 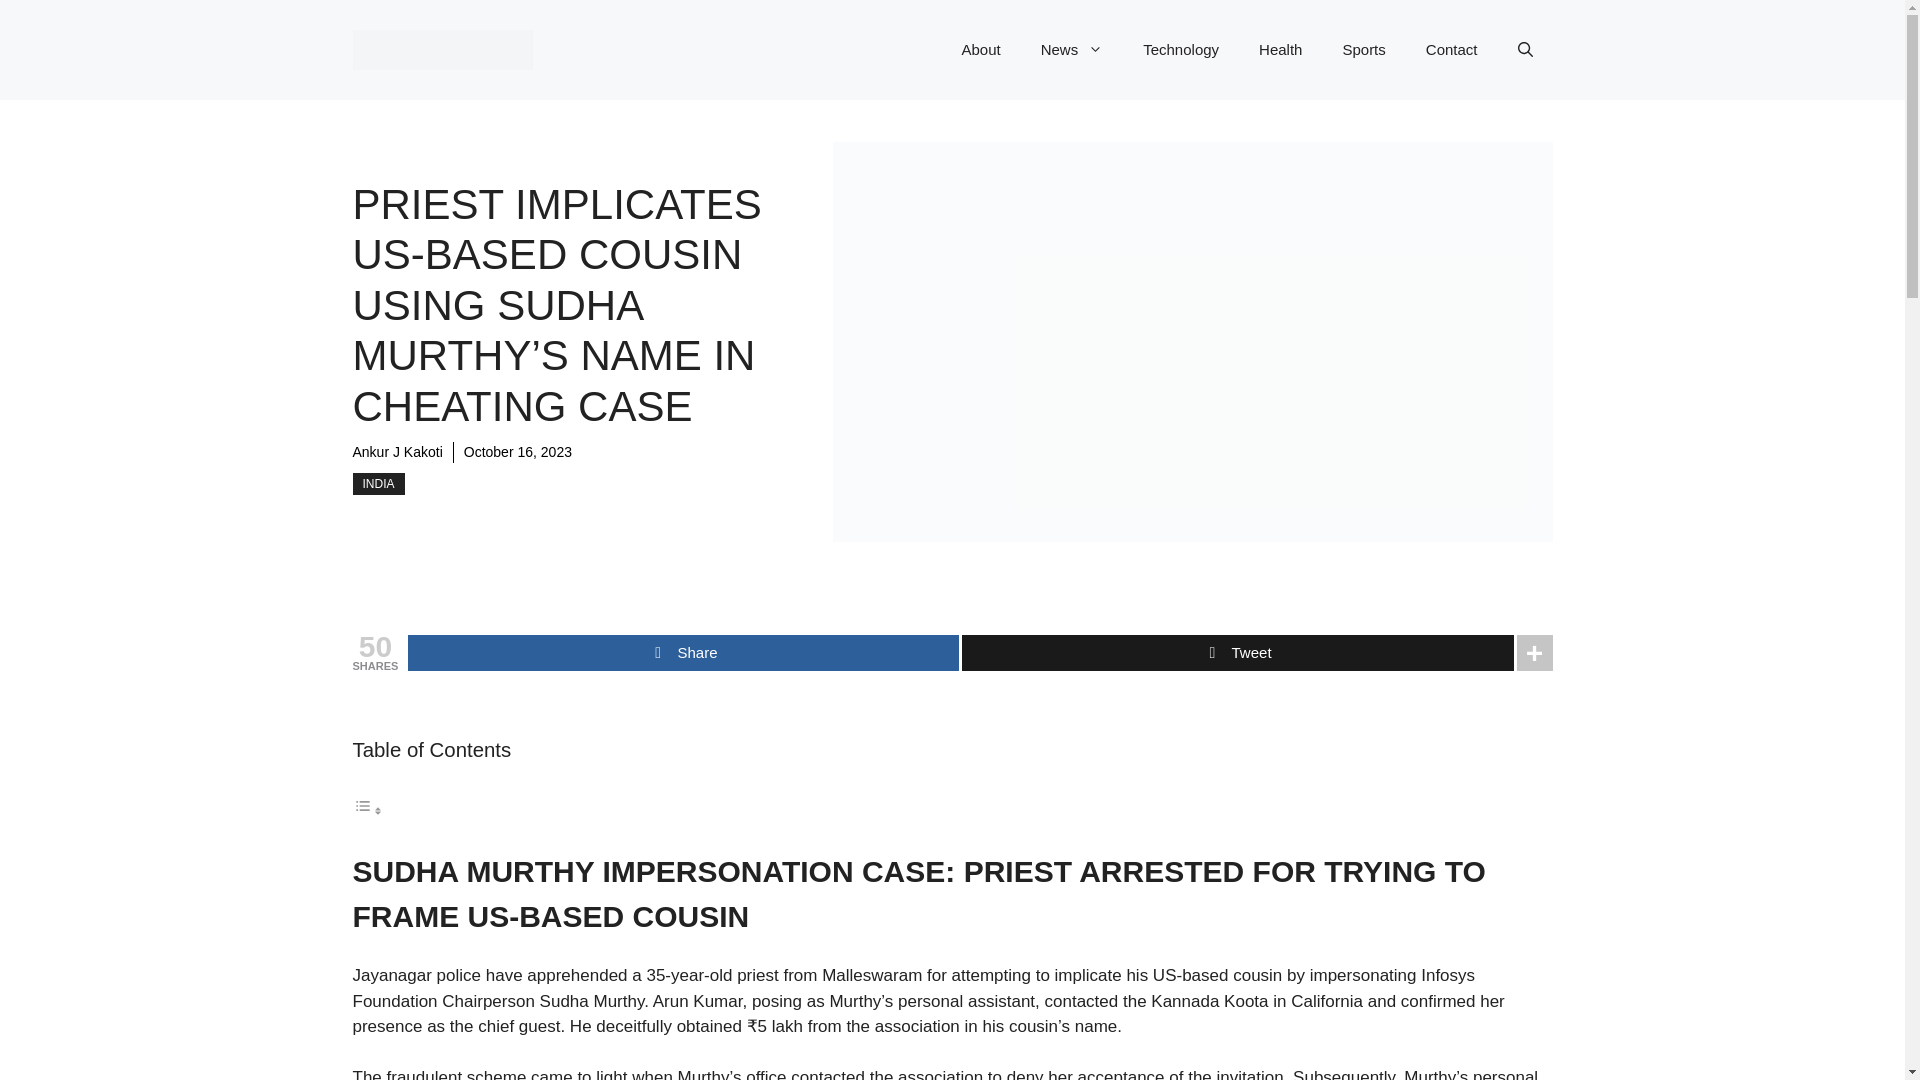 What do you see at coordinates (1364, 50) in the screenshot?
I see `Sports` at bounding box center [1364, 50].